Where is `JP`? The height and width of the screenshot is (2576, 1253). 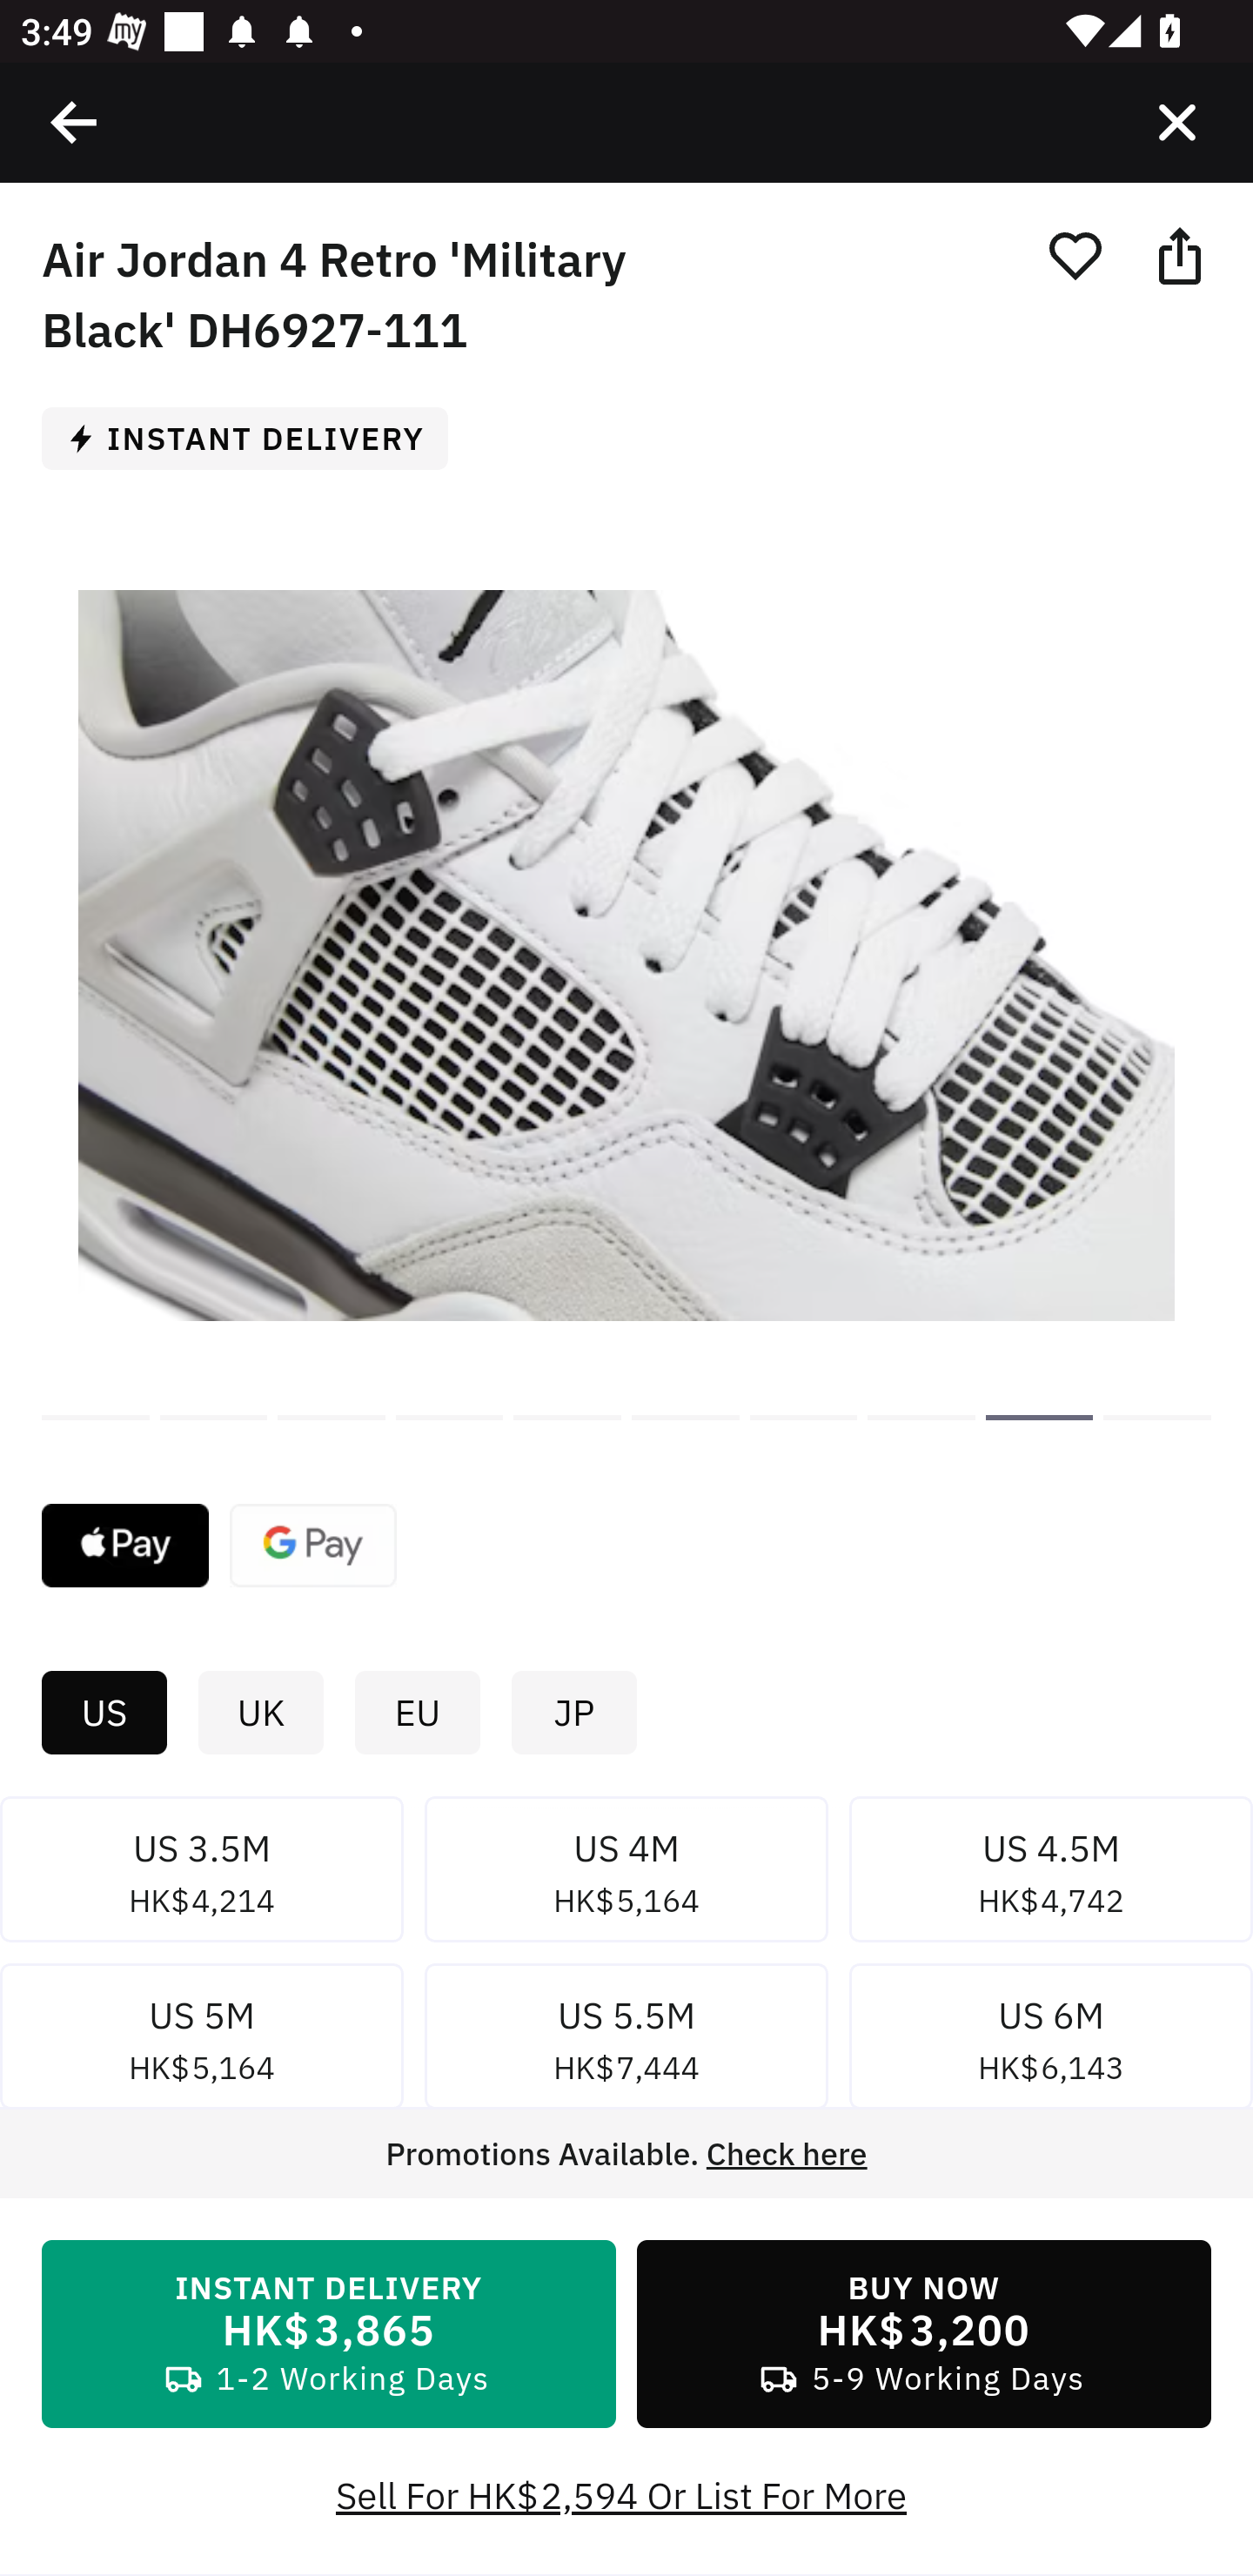
JP is located at coordinates (573, 1713).